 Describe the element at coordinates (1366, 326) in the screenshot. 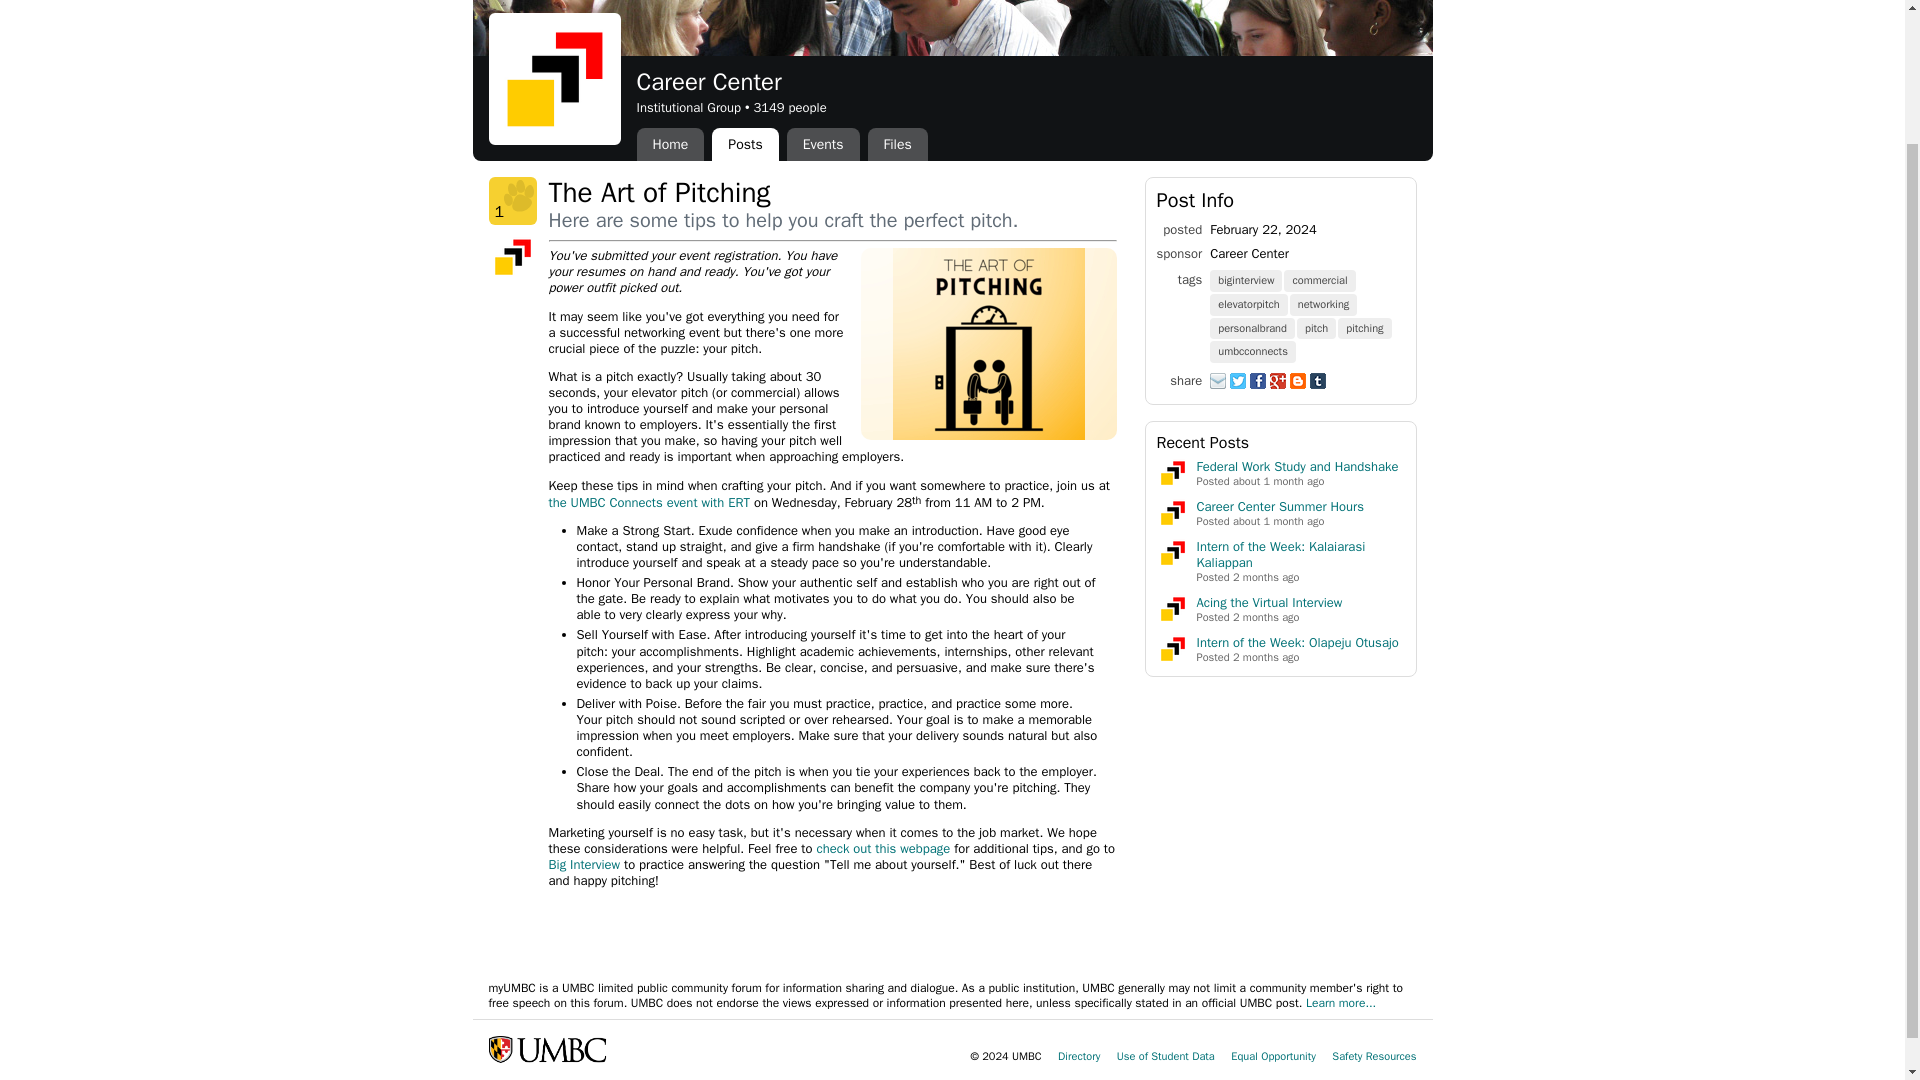

I see `pitching` at that location.